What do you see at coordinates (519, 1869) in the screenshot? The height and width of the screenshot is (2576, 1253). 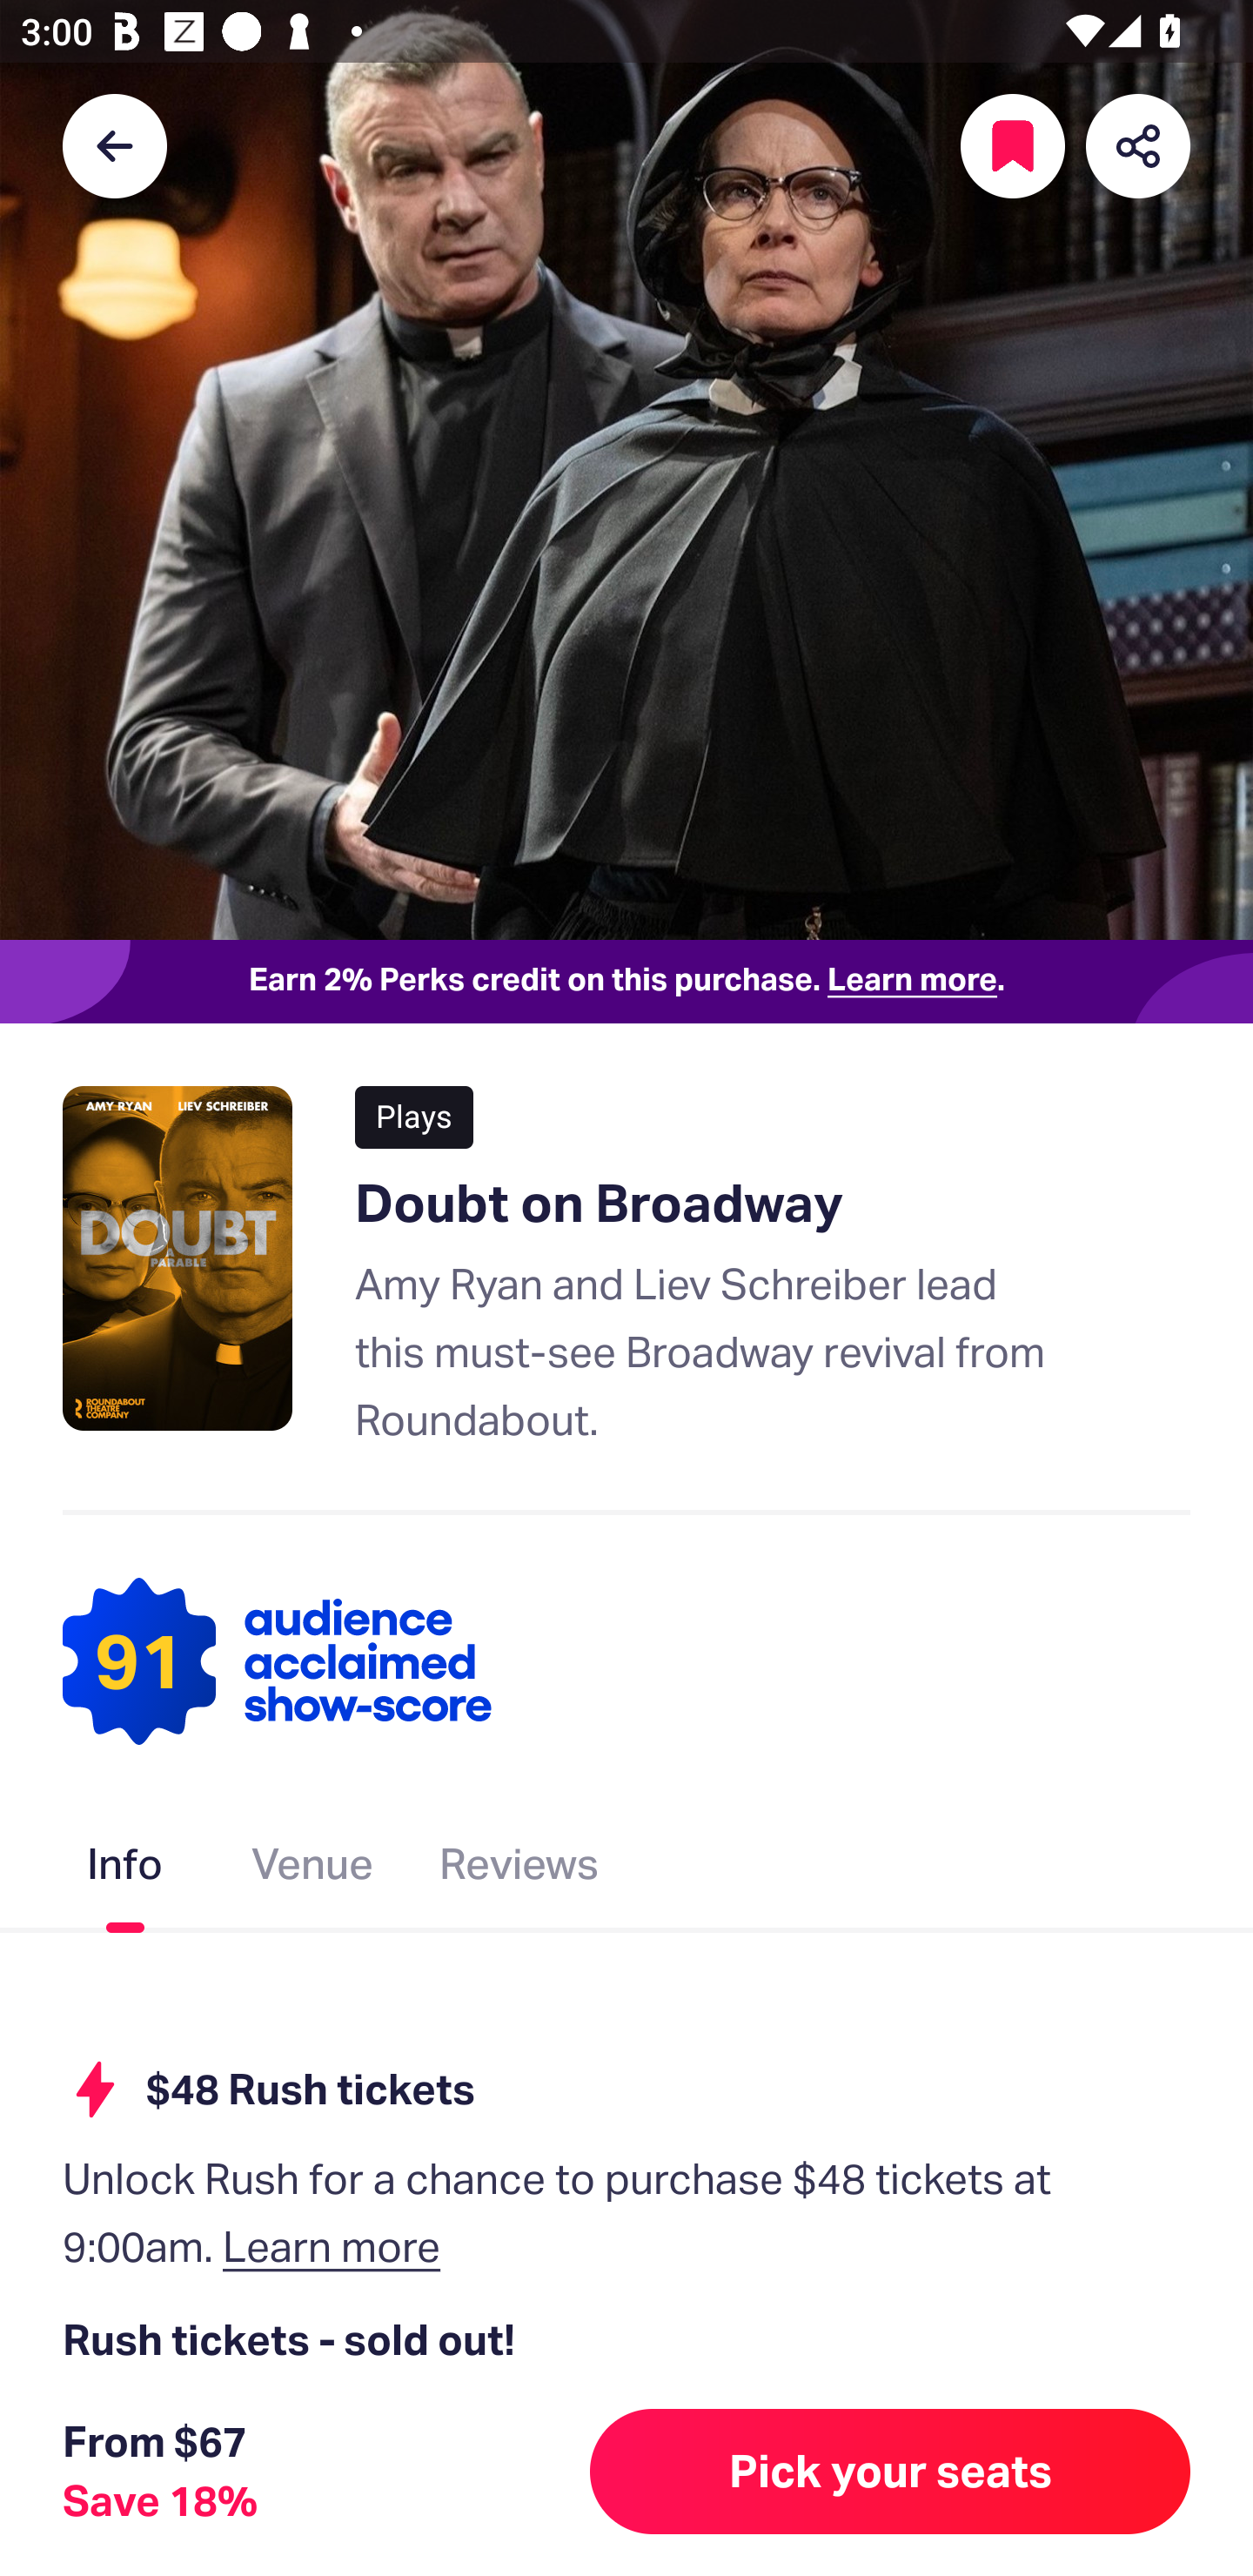 I see `Reviews` at bounding box center [519, 1869].